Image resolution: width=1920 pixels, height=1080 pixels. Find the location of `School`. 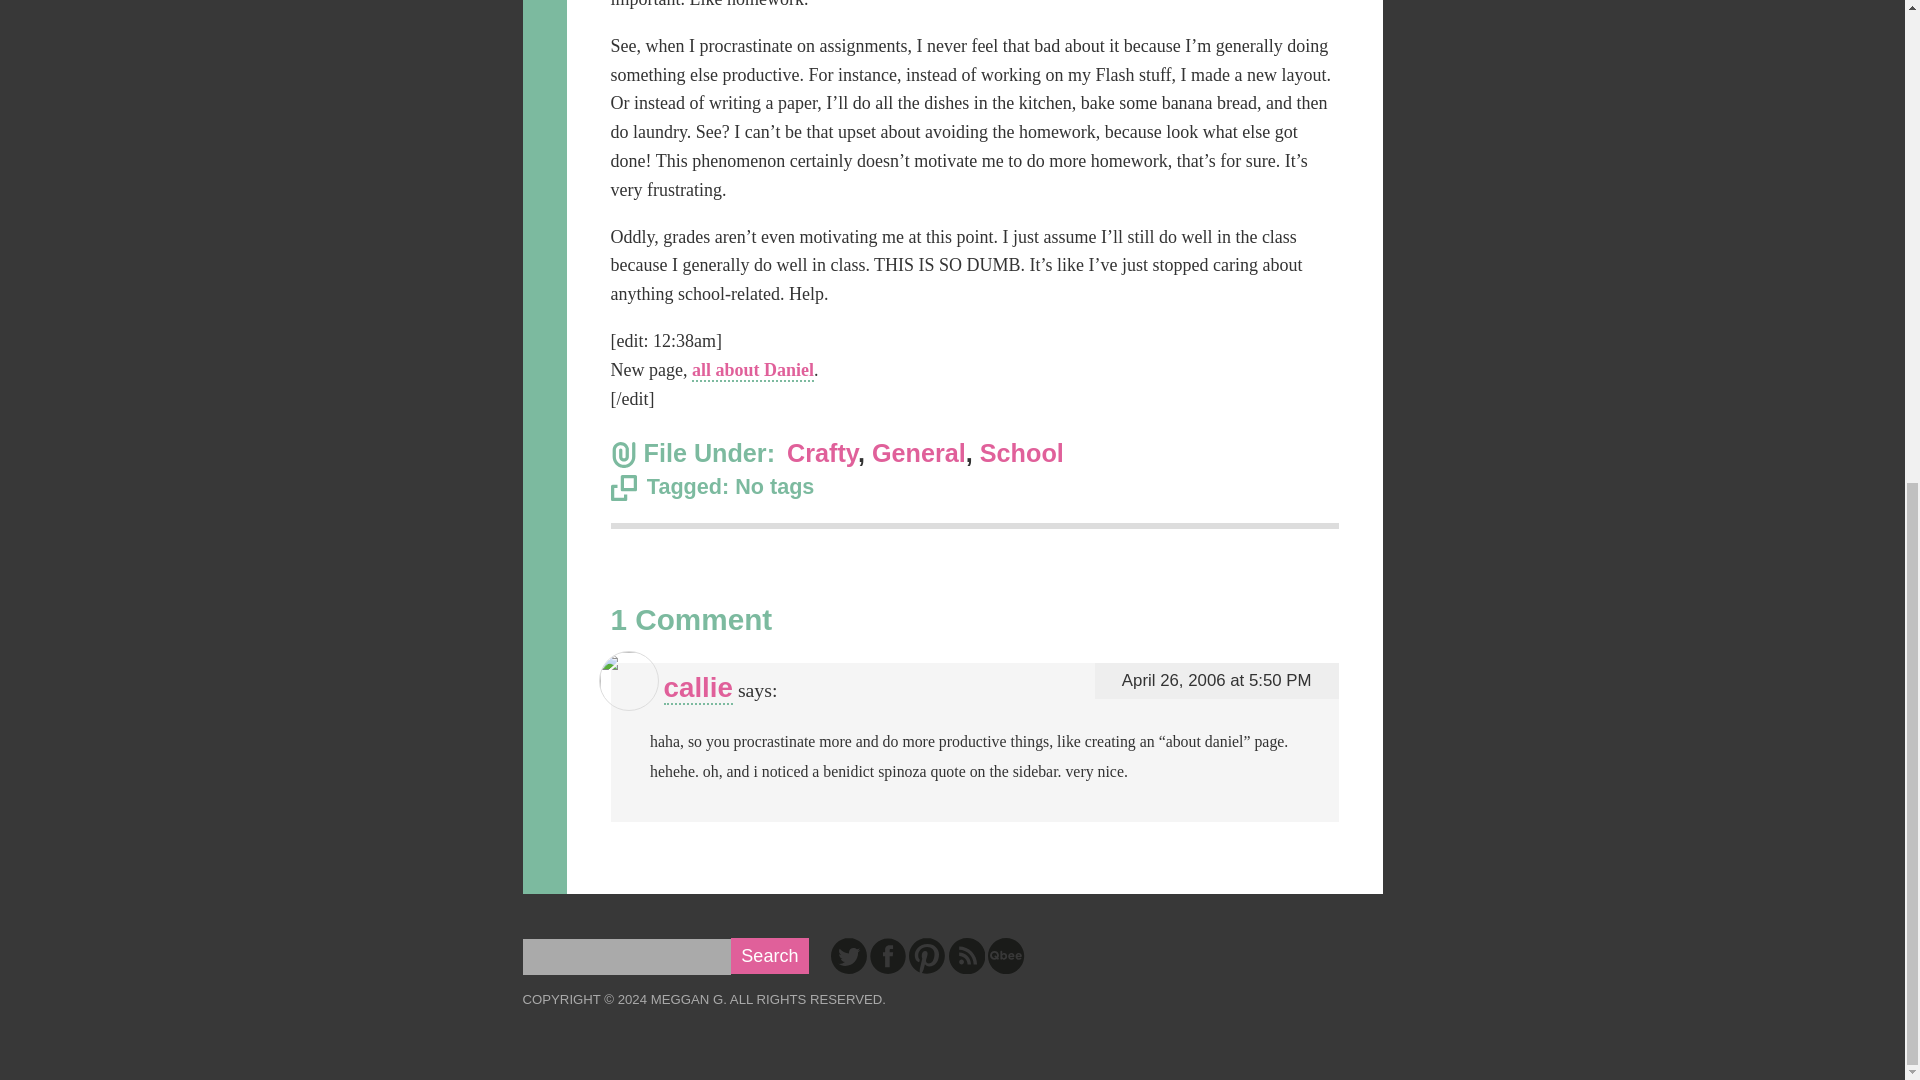

School is located at coordinates (1021, 452).